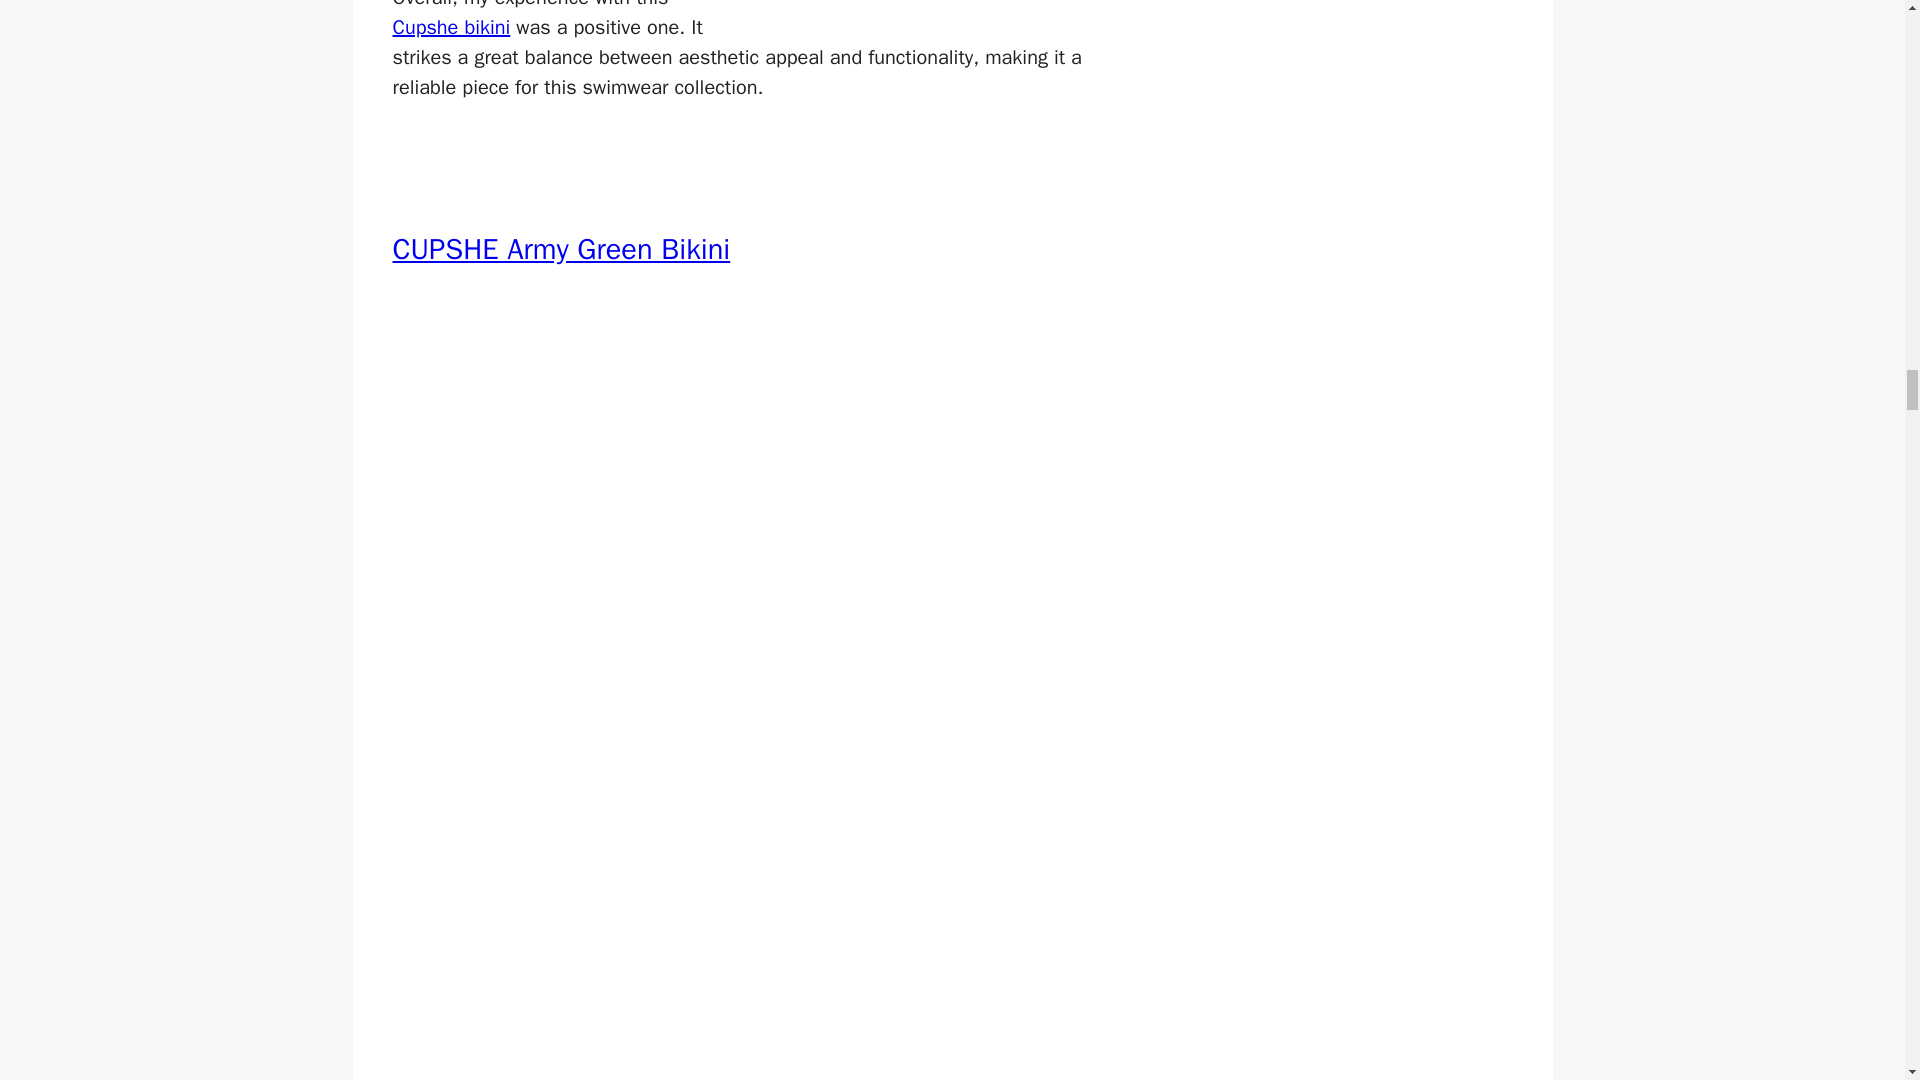  I want to click on model wearing Cupshe olive green bikini. rear view, so click(949, 16).